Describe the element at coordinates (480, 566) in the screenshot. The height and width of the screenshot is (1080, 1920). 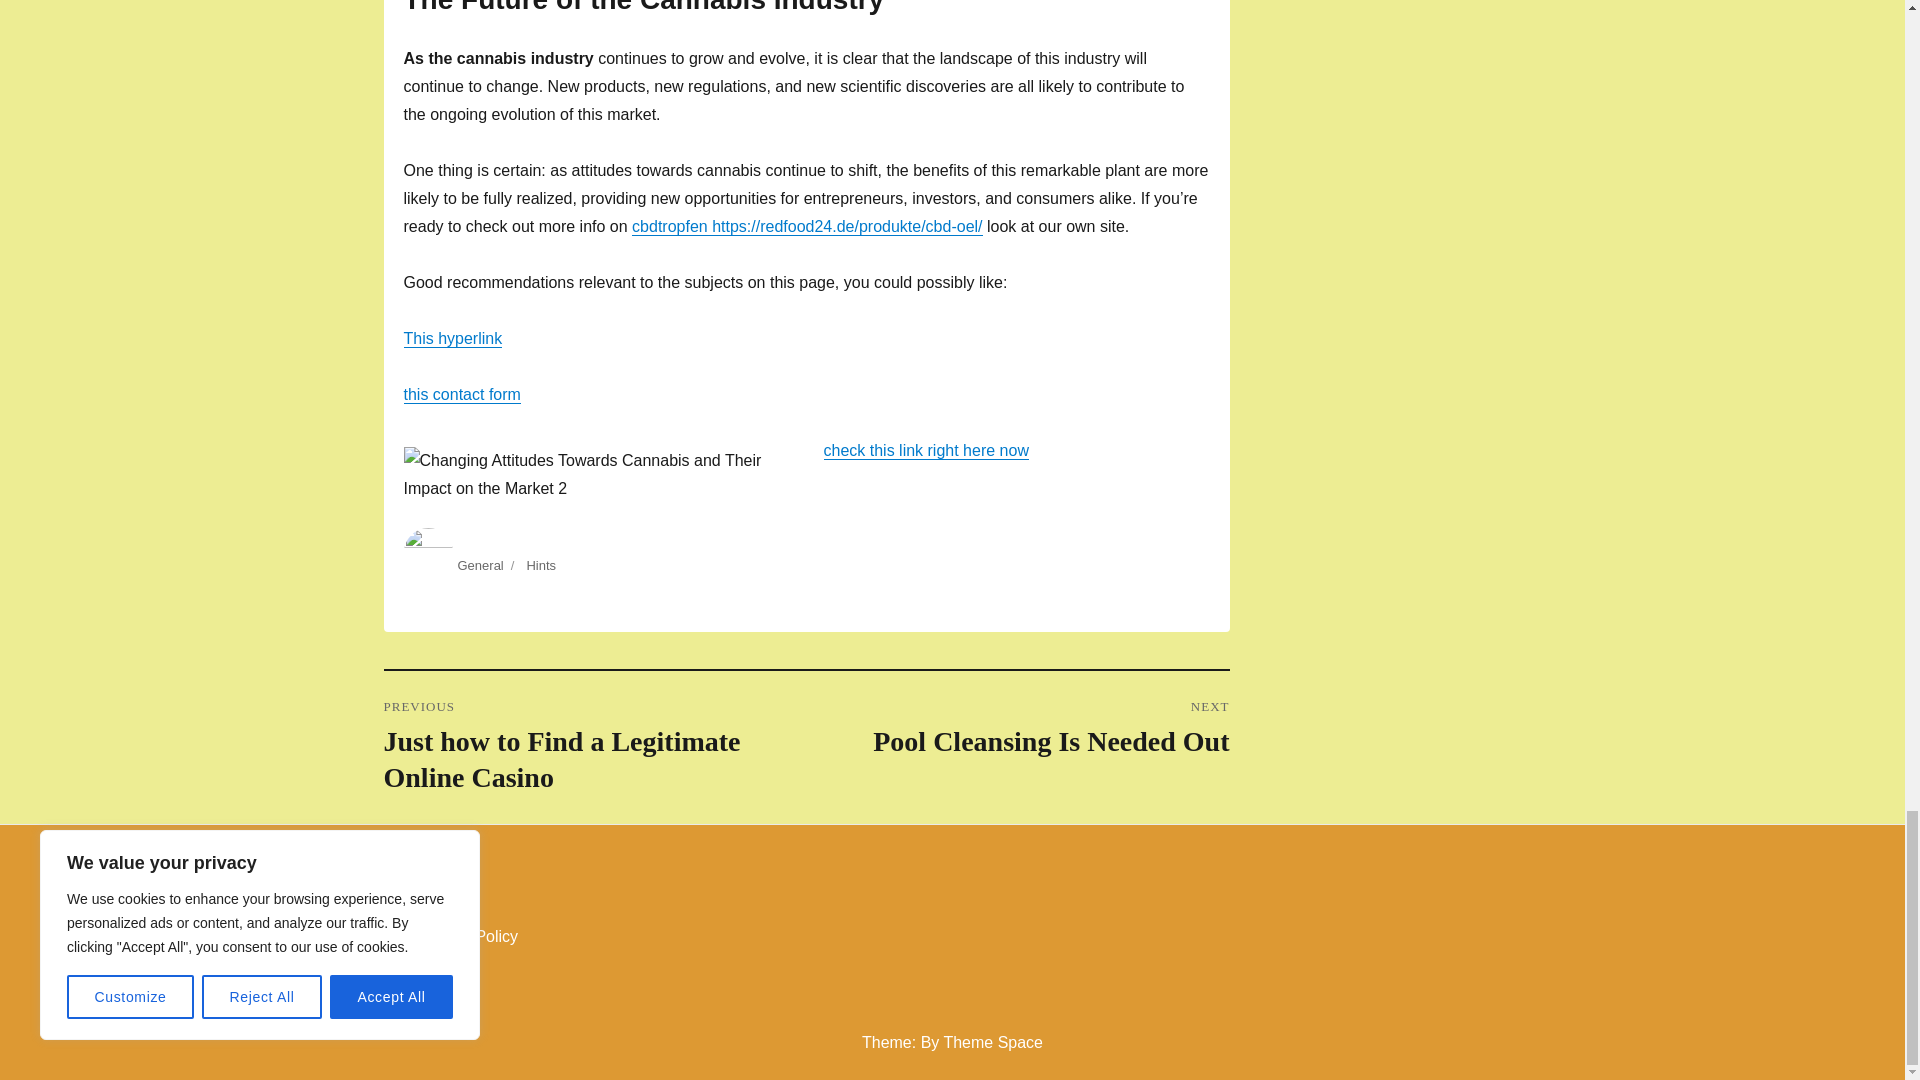
I see `General` at that location.